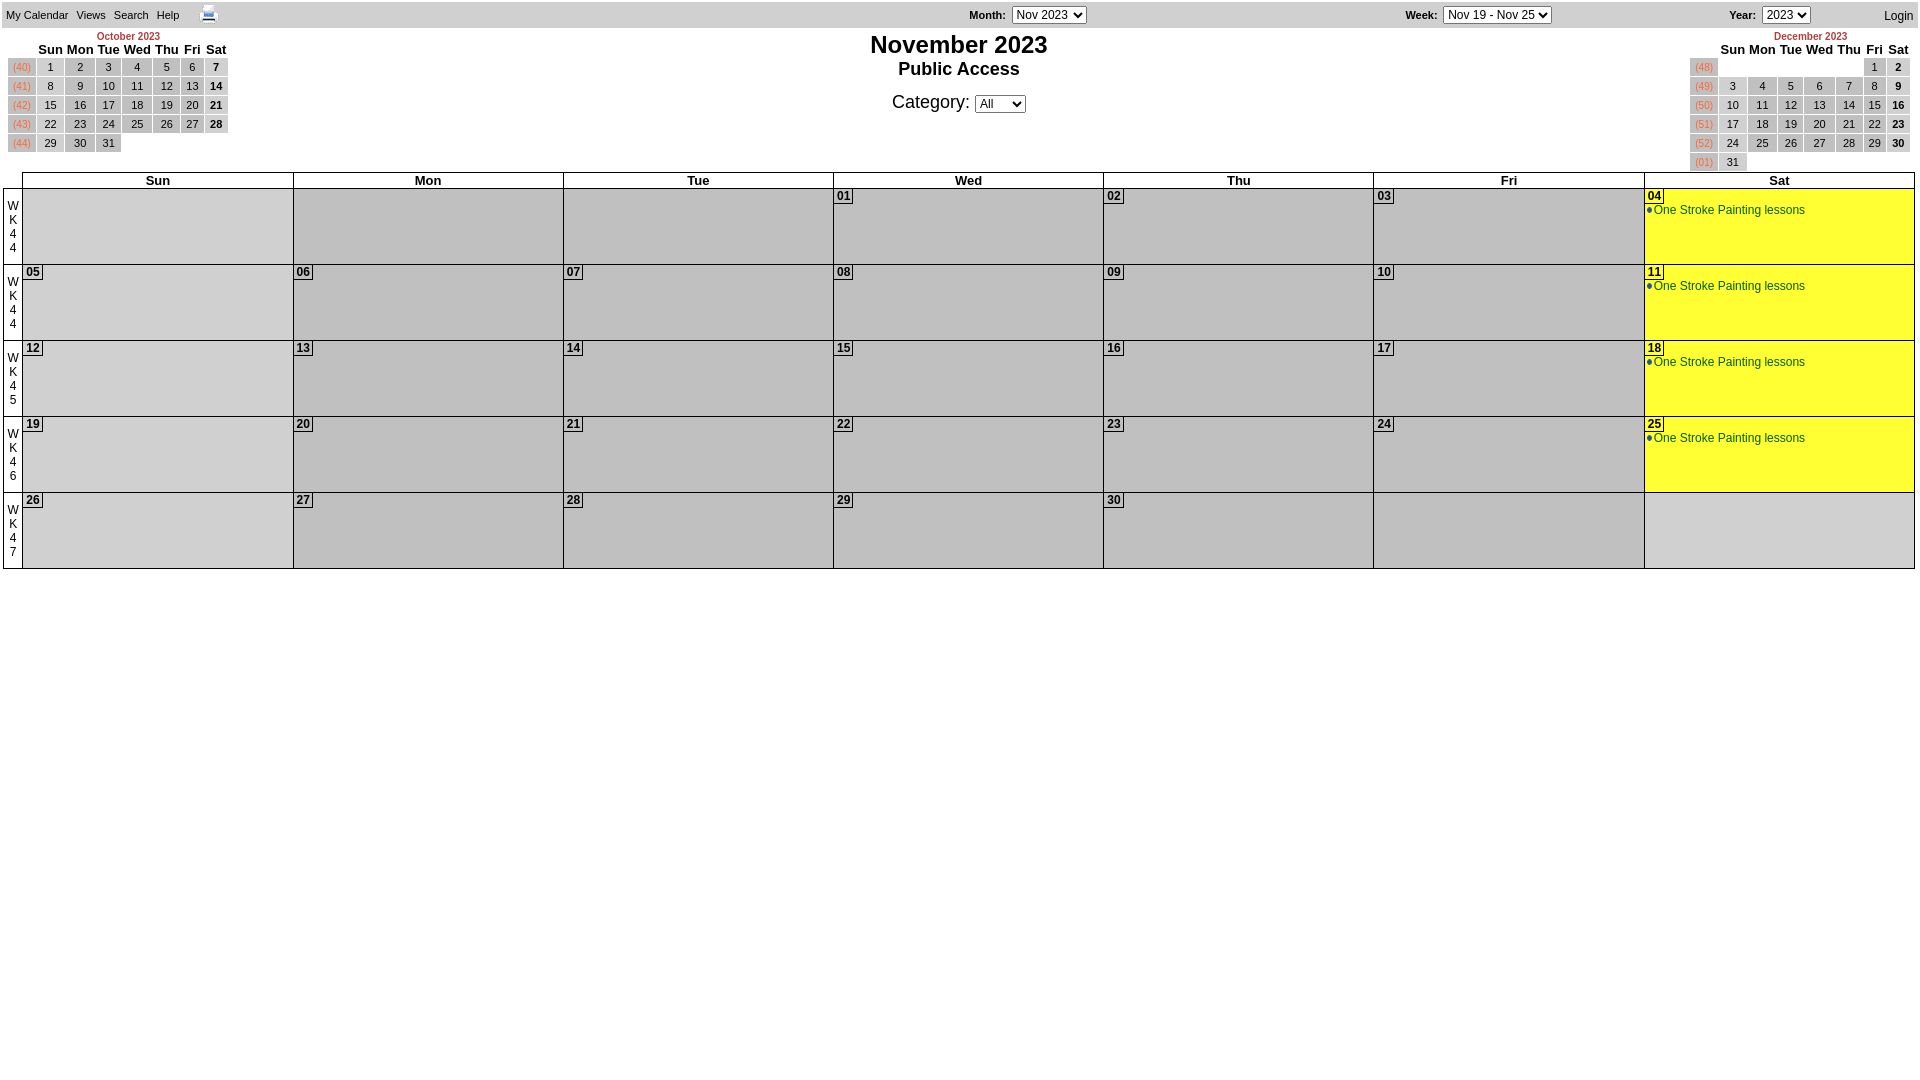 This screenshot has height=1080, width=1920. I want to click on 25, so click(1654, 424).